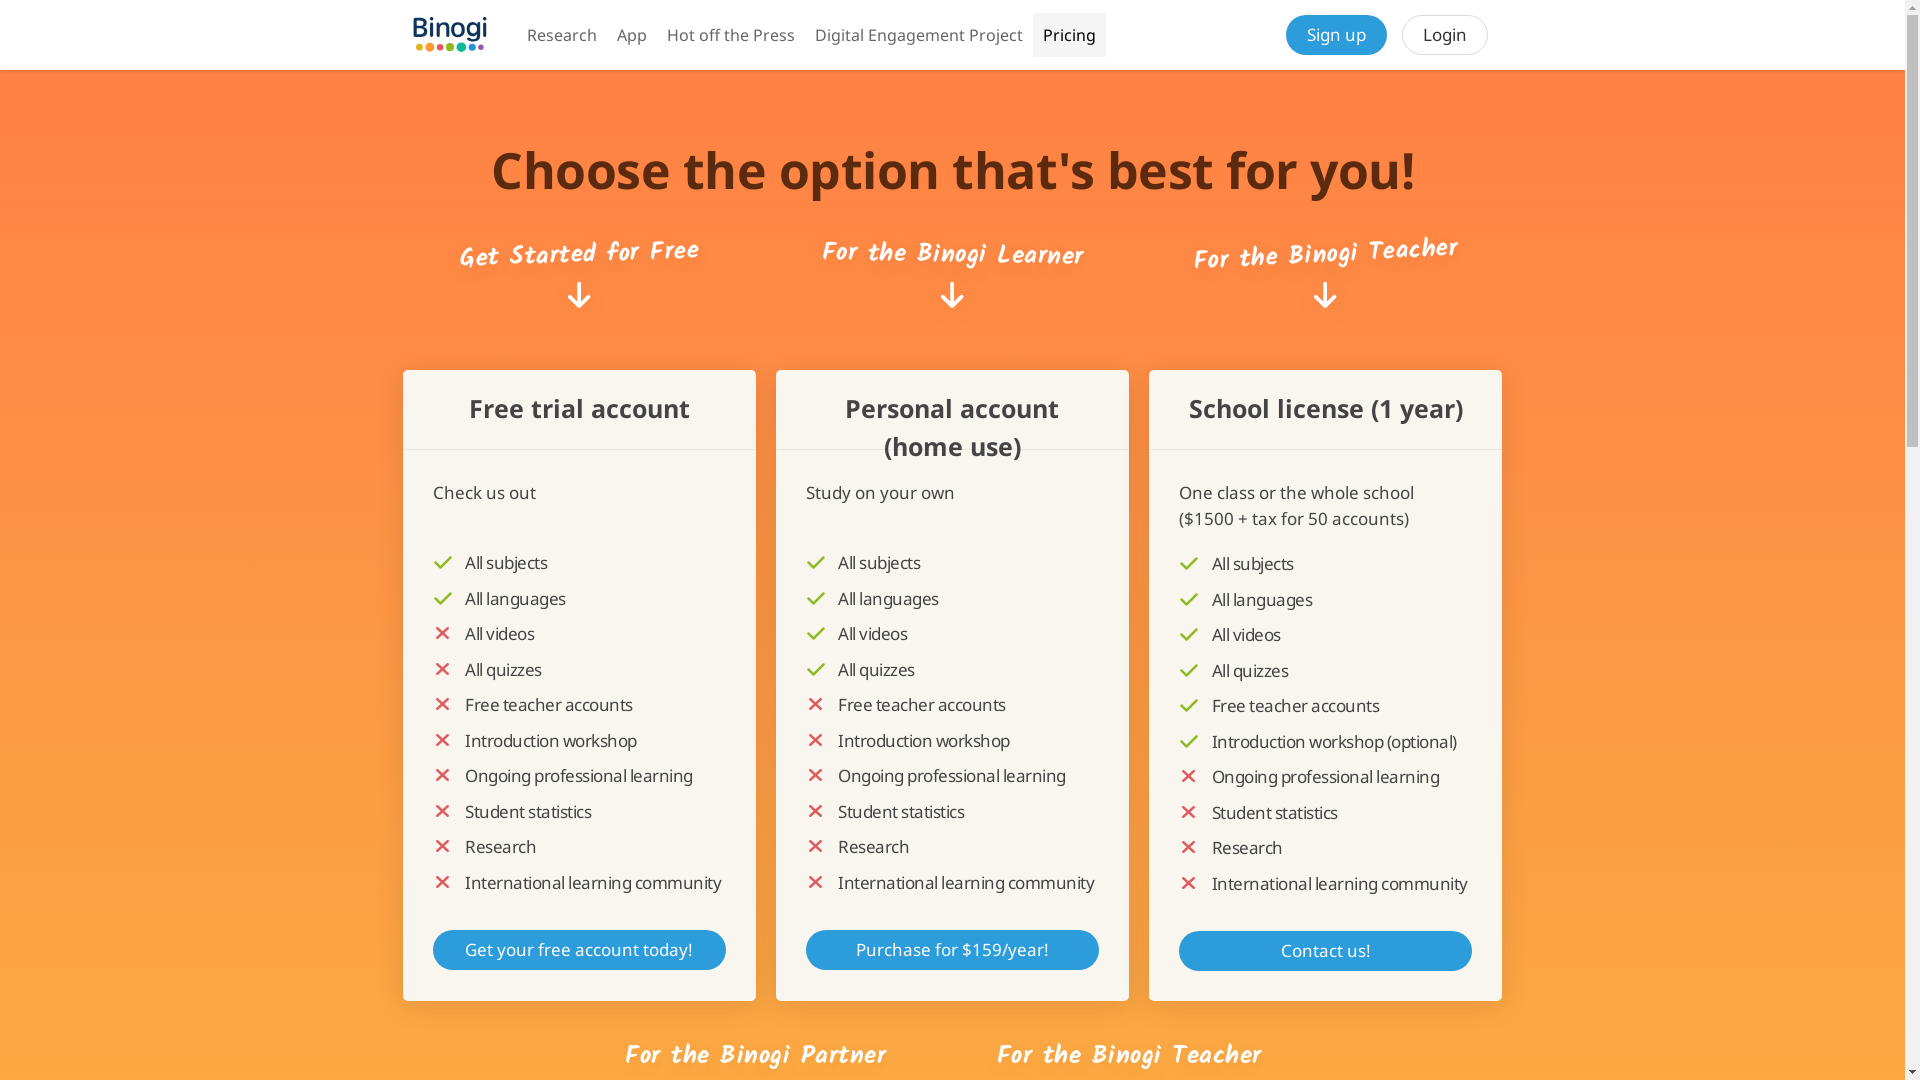 Image resolution: width=1920 pixels, height=1080 pixels. I want to click on Get your free account today!, so click(578, 950).